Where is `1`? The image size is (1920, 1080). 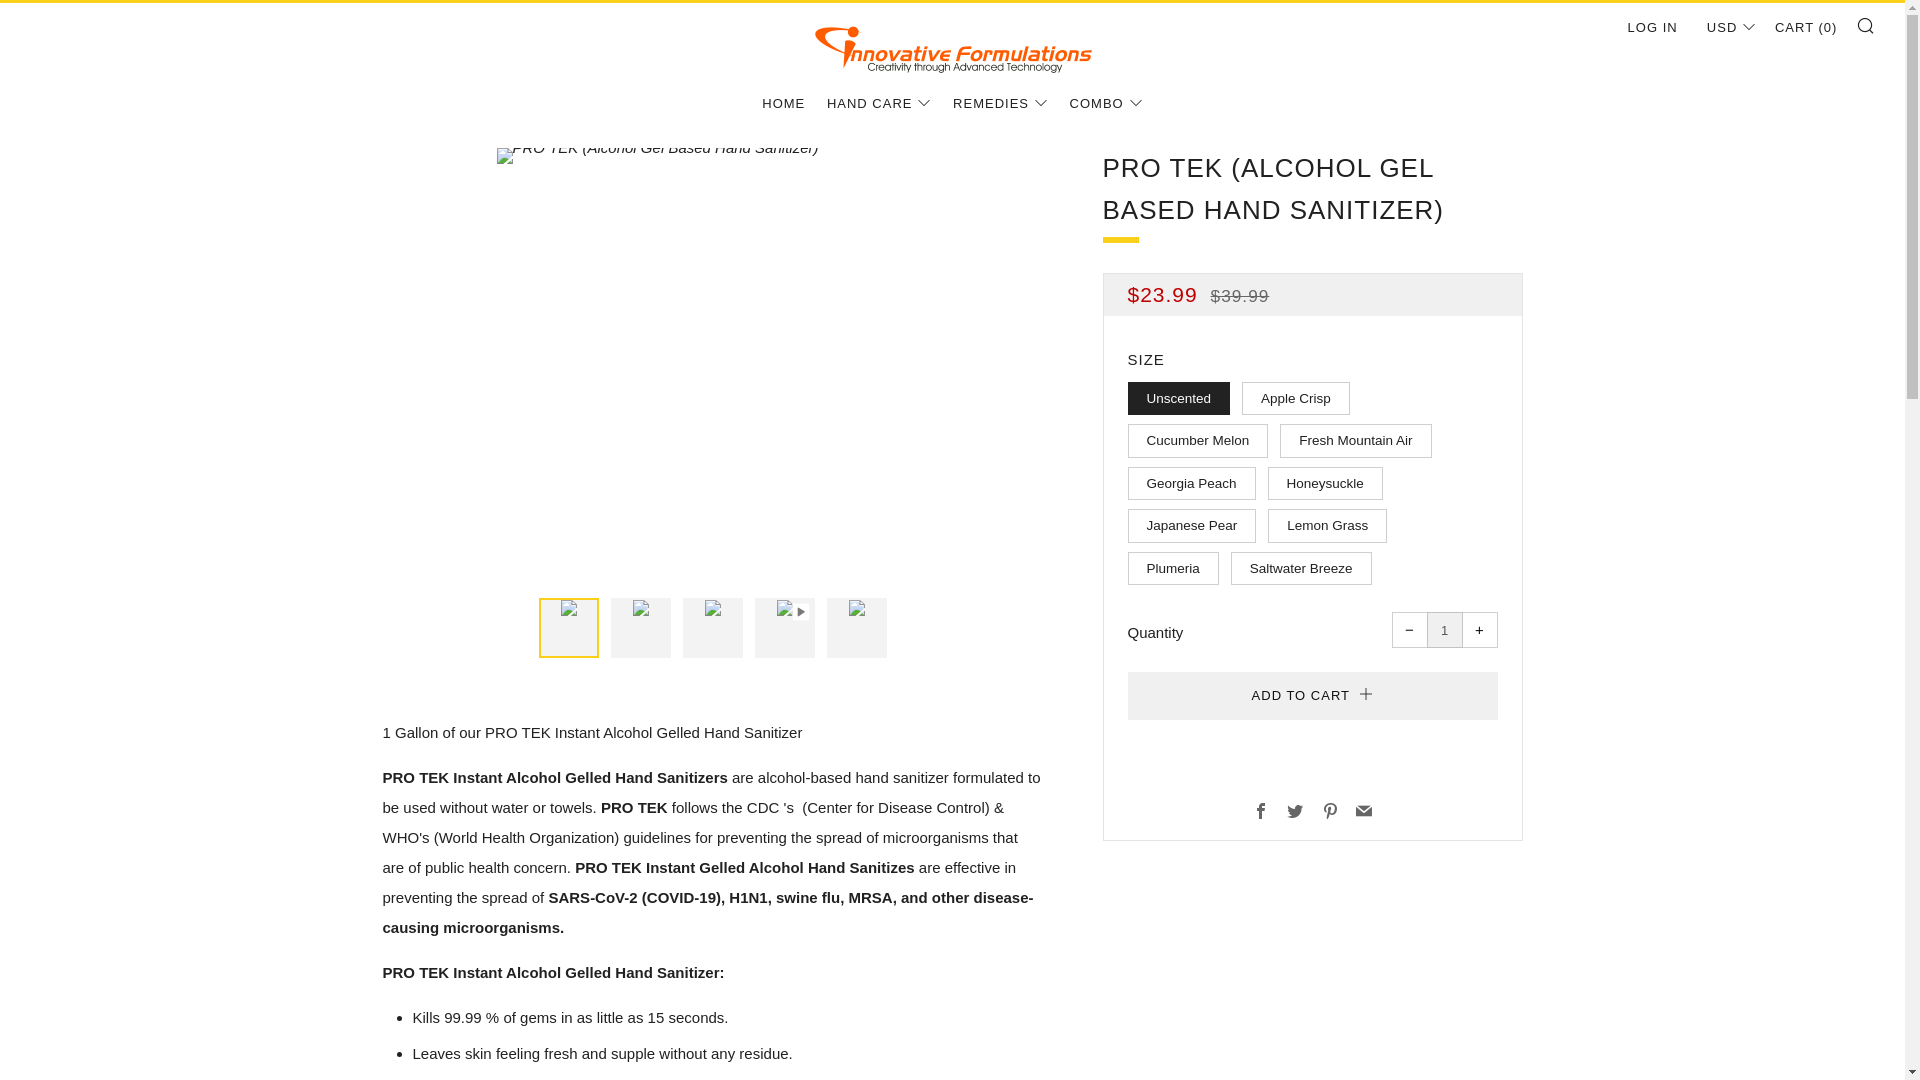 1 is located at coordinates (1444, 630).